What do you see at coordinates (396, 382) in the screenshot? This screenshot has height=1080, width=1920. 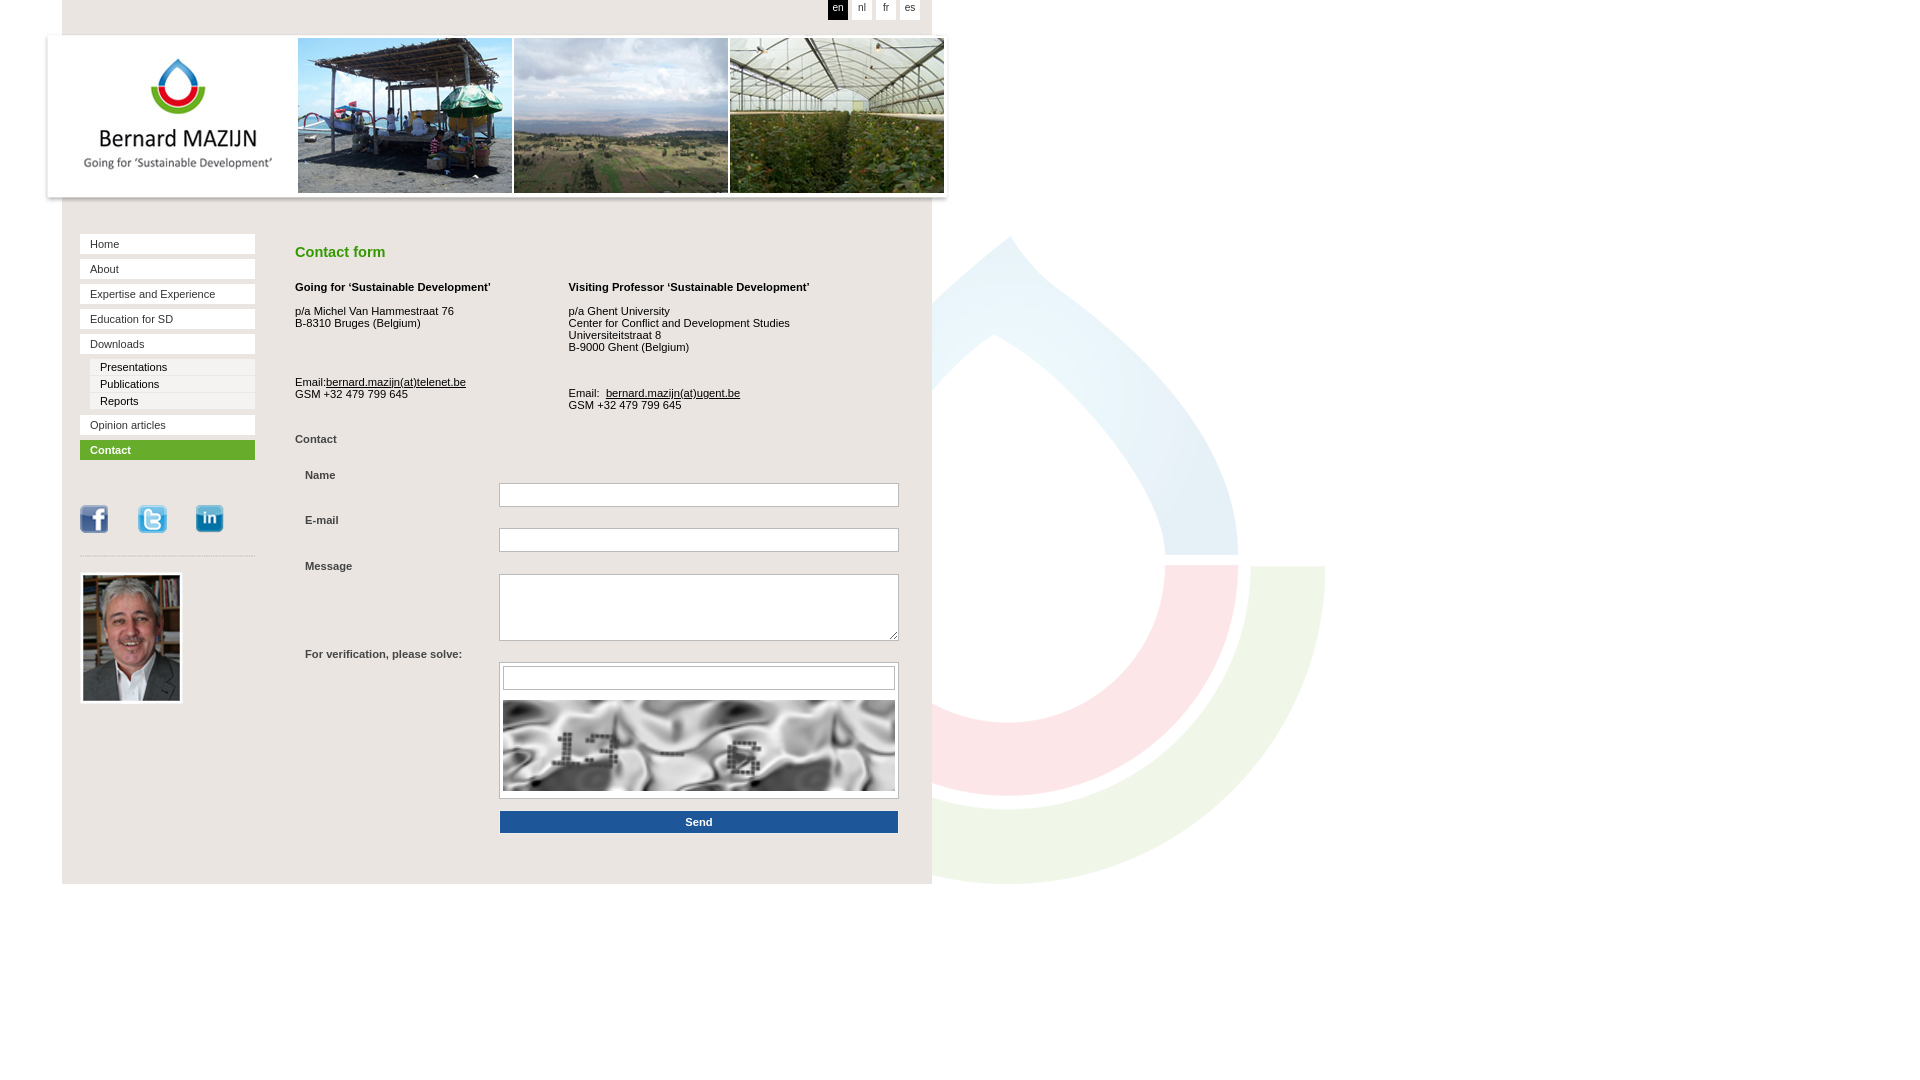 I see `bernard.mazijn(at)telenet.be` at bounding box center [396, 382].